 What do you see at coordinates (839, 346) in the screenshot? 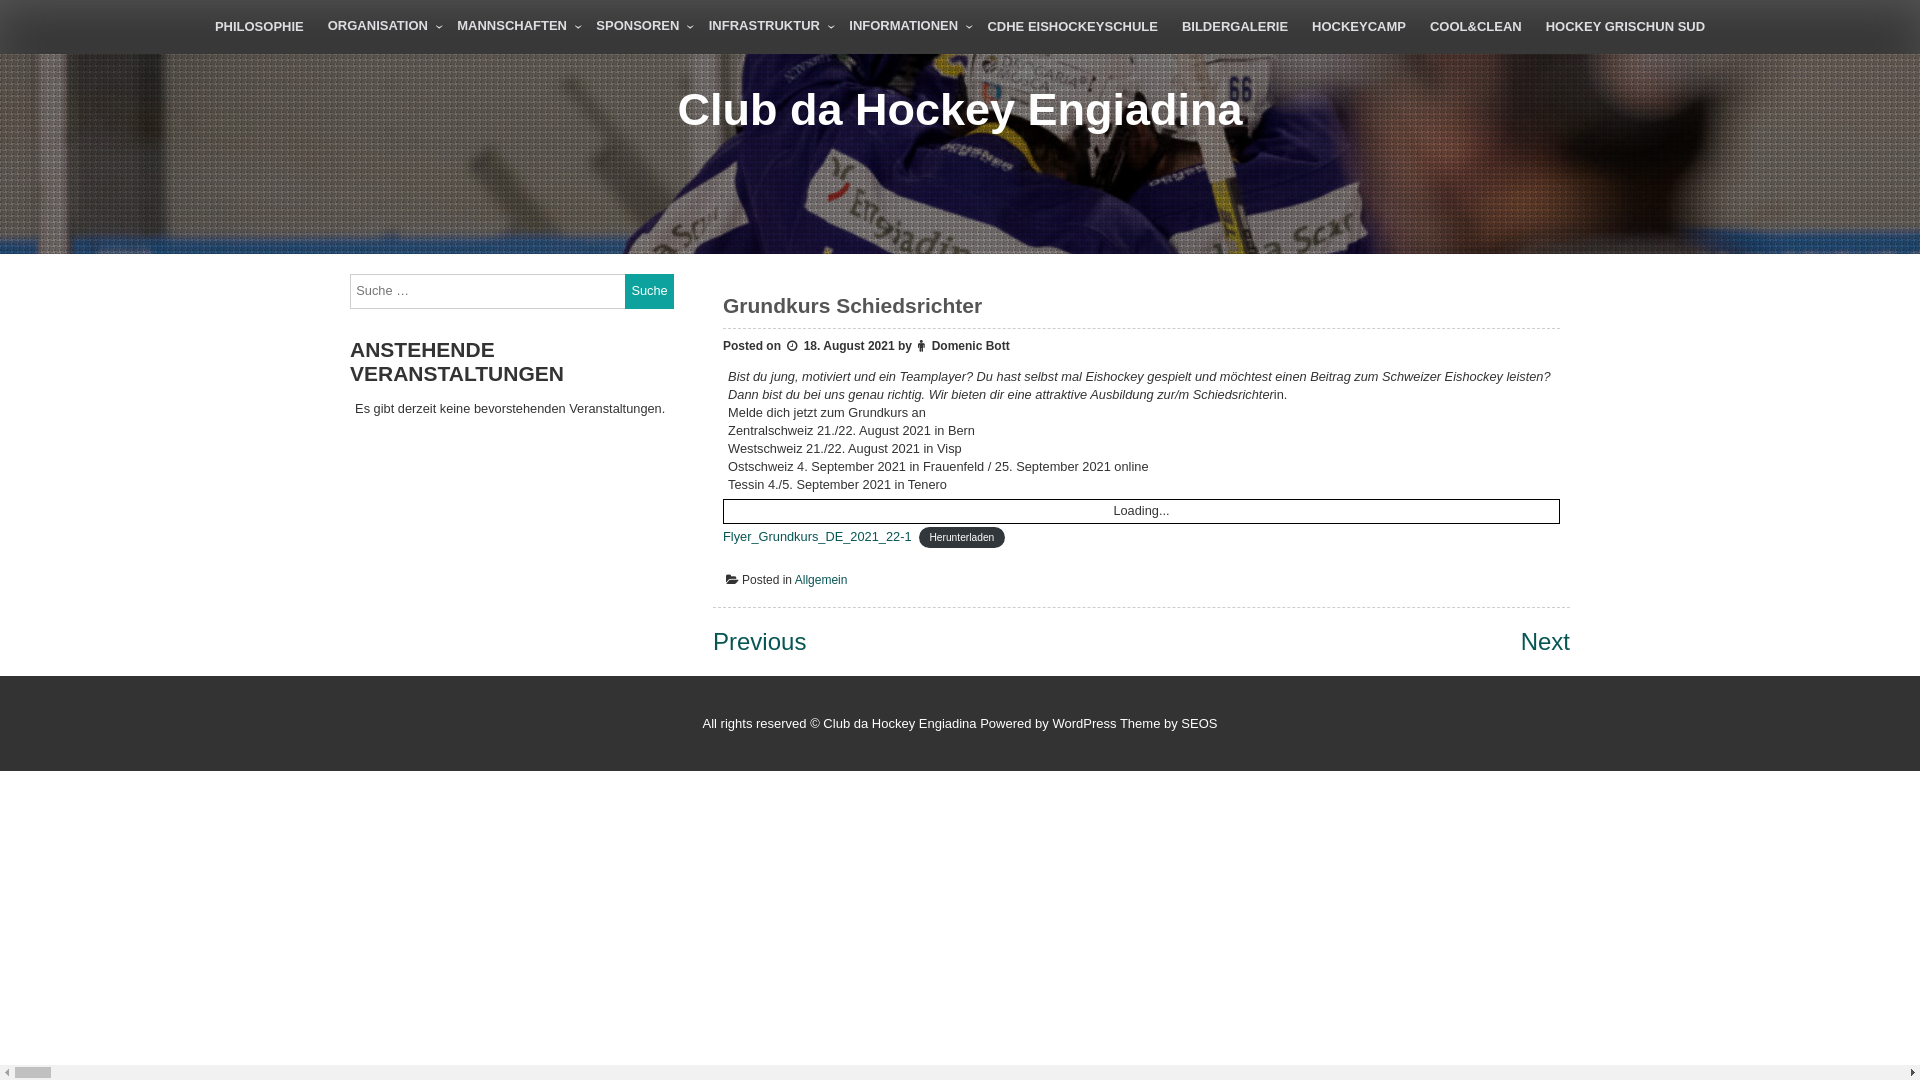
I see `18. August 2021` at bounding box center [839, 346].